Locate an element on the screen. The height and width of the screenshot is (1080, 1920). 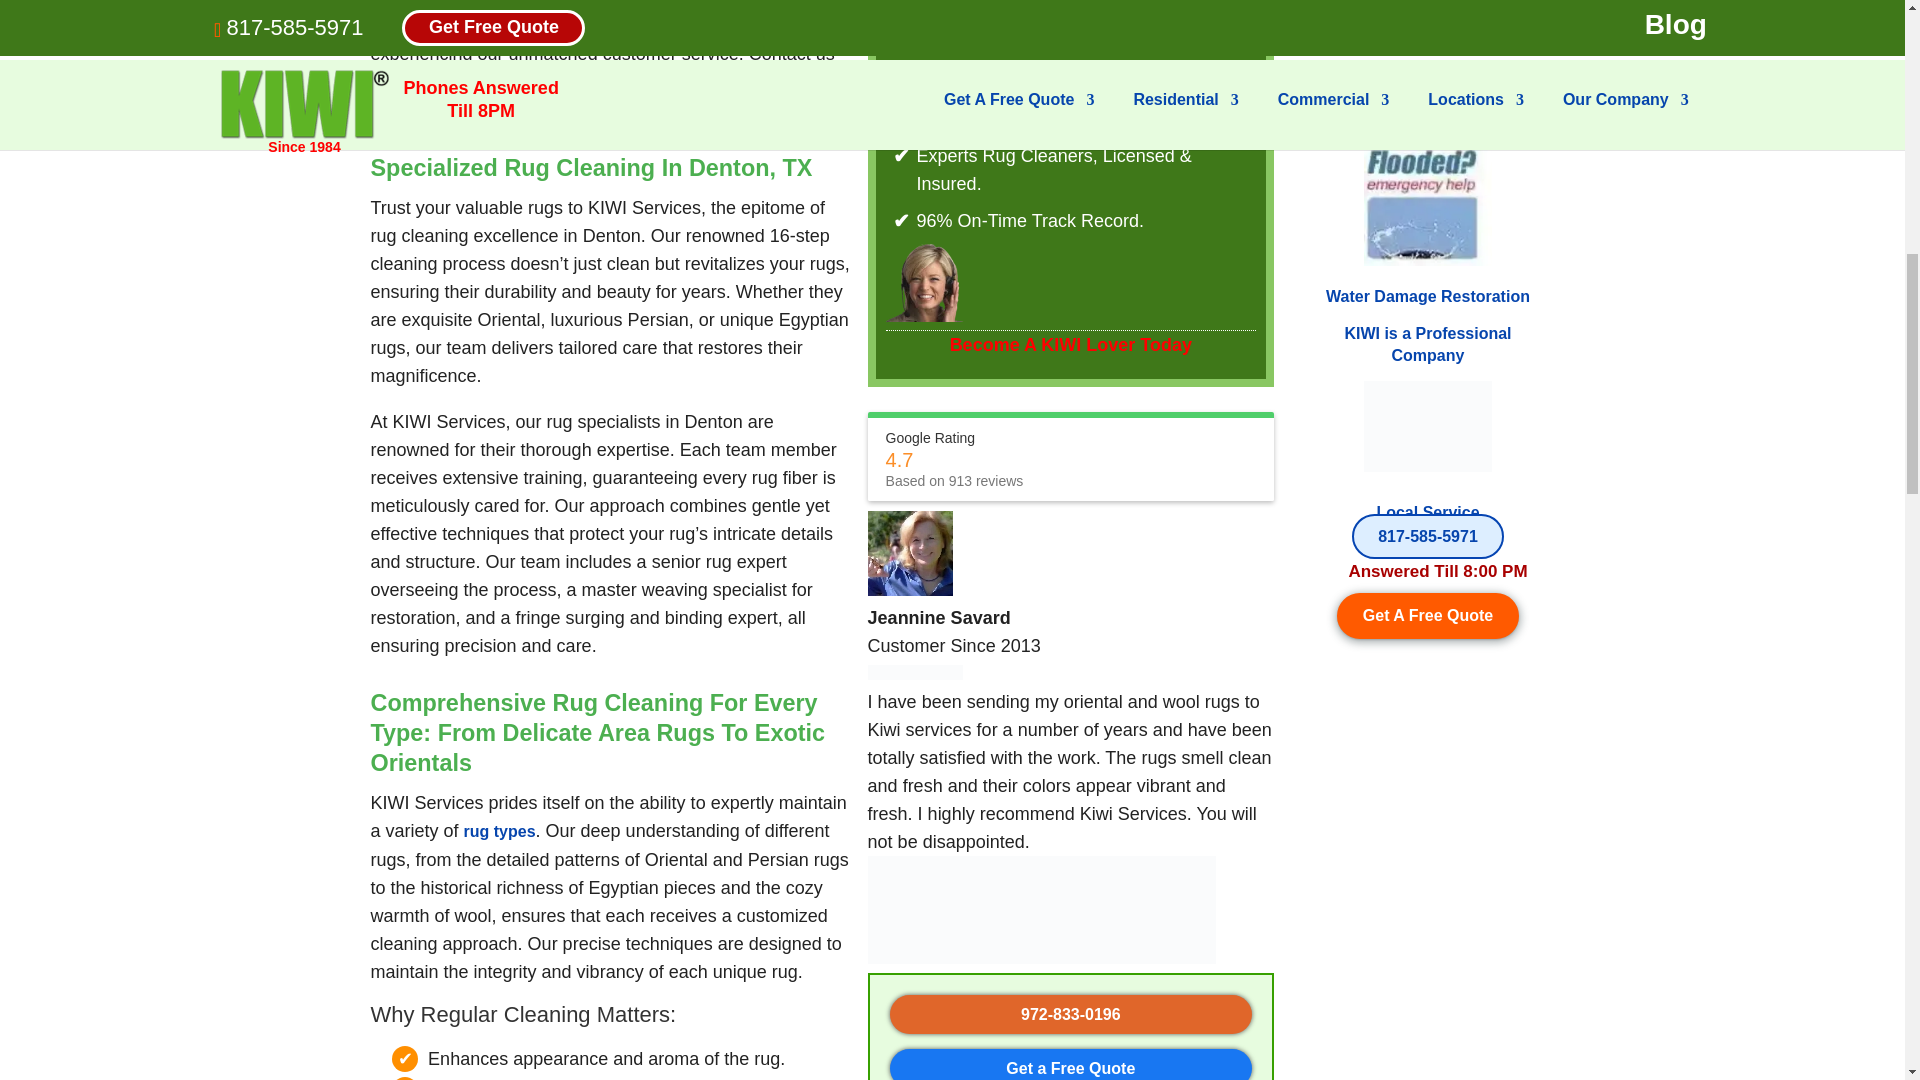
Phones Answered Until Midnight is located at coordinates (1427, 426).